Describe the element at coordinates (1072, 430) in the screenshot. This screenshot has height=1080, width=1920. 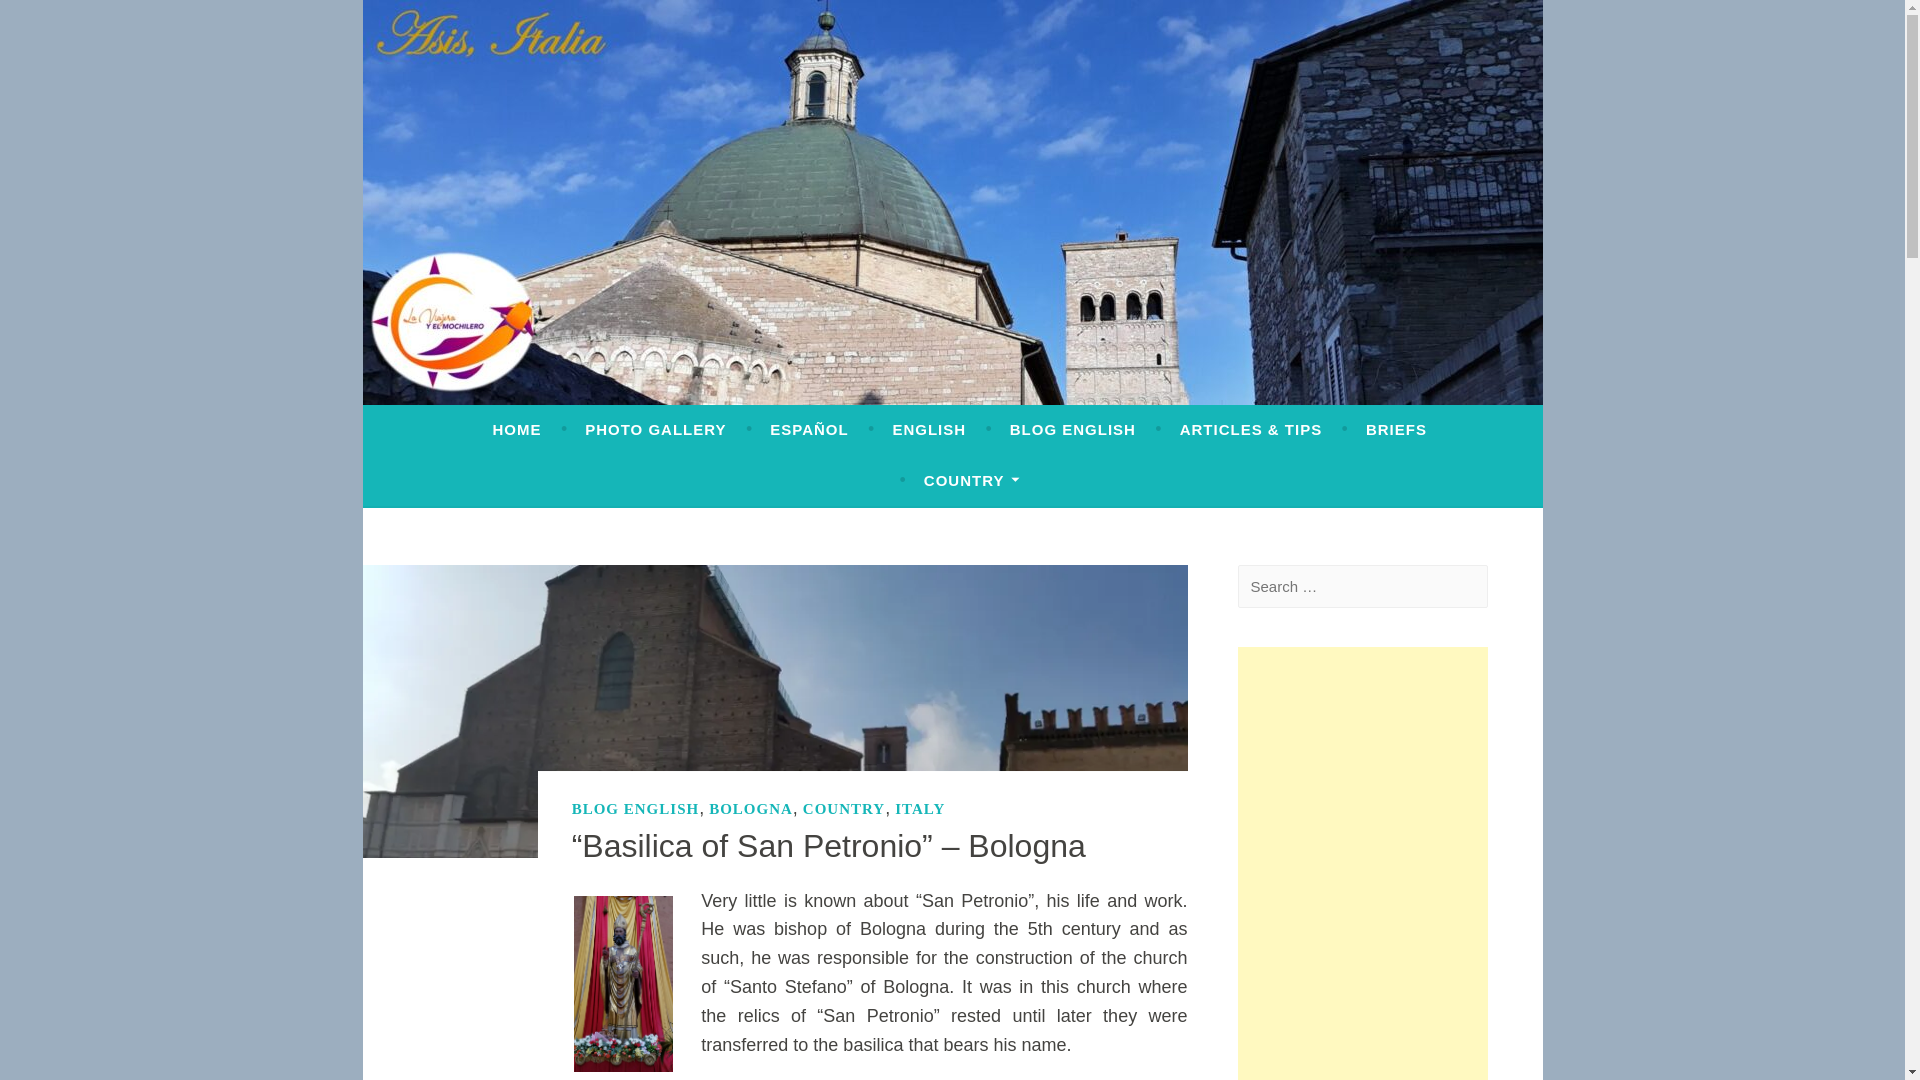
I see `BLOG ENGLISH` at that location.